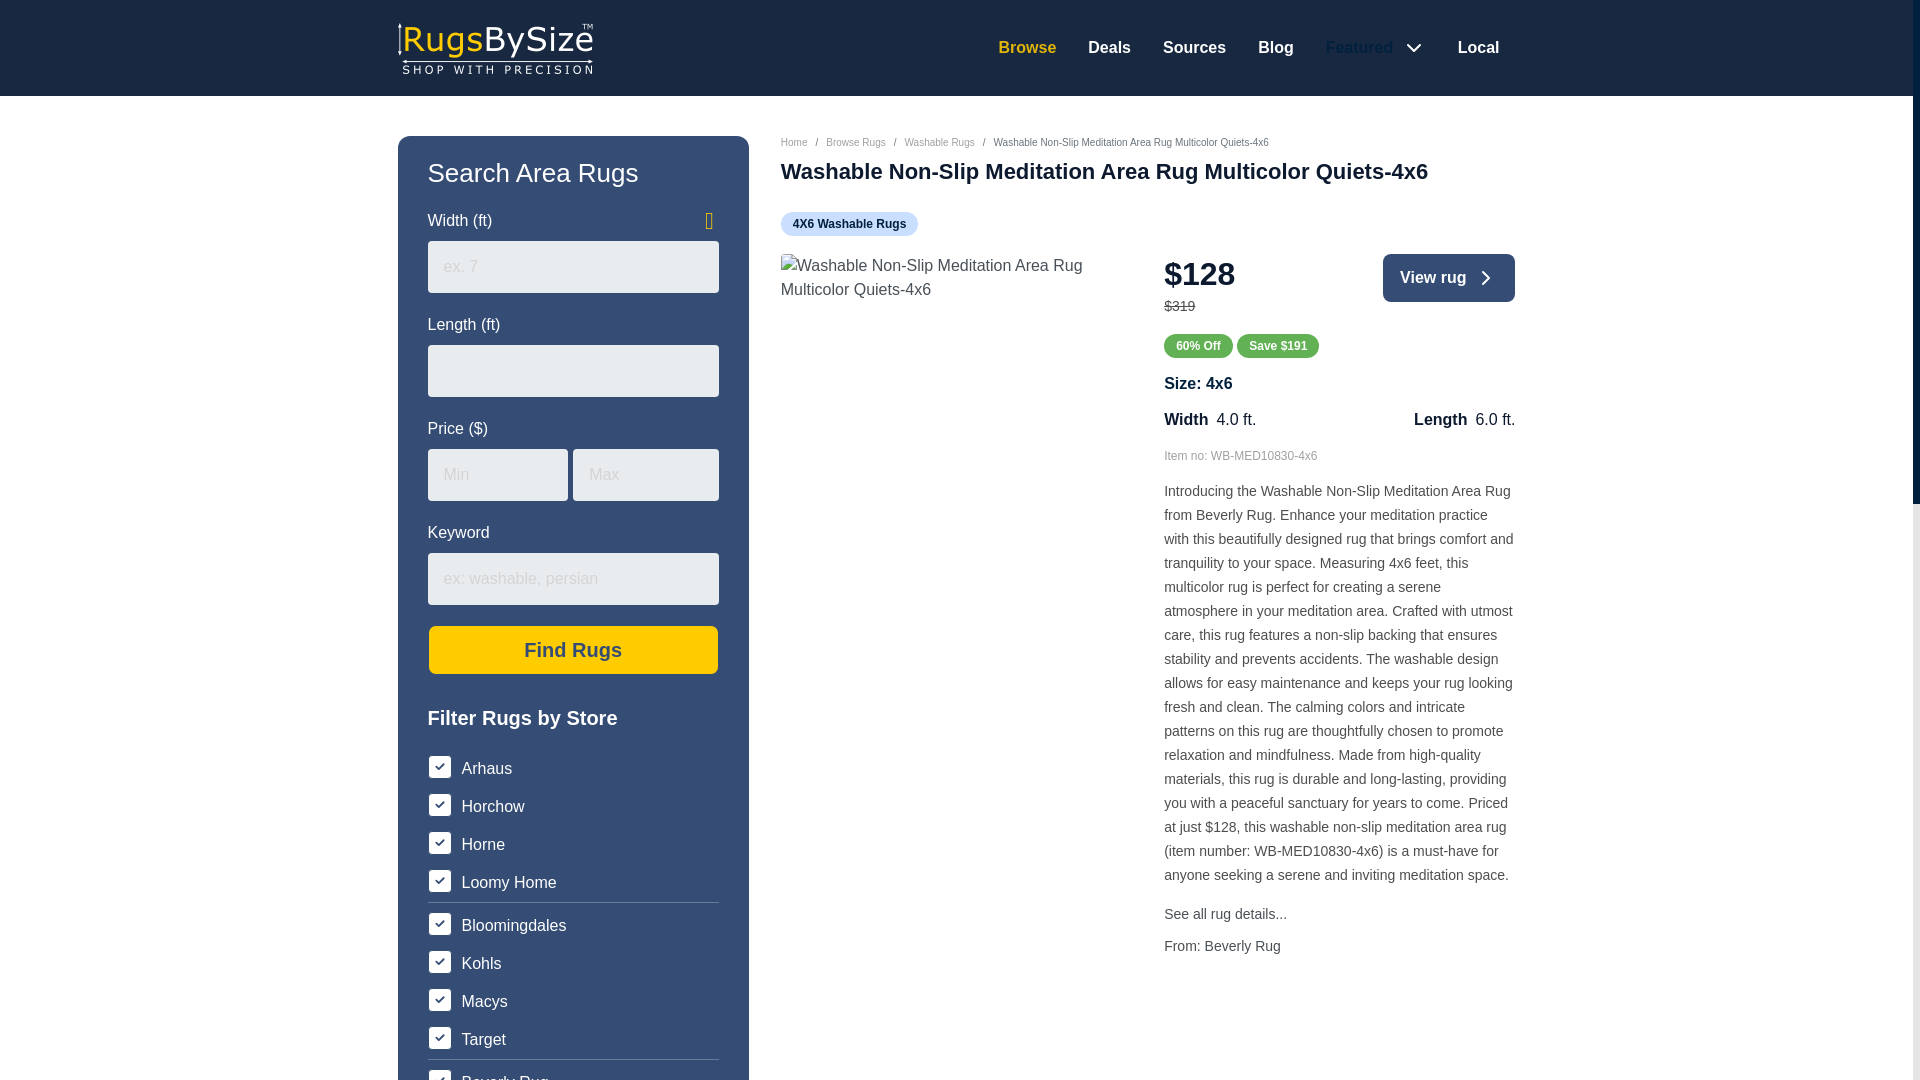  Describe the element at coordinates (1478, 47) in the screenshot. I see `Local` at that location.